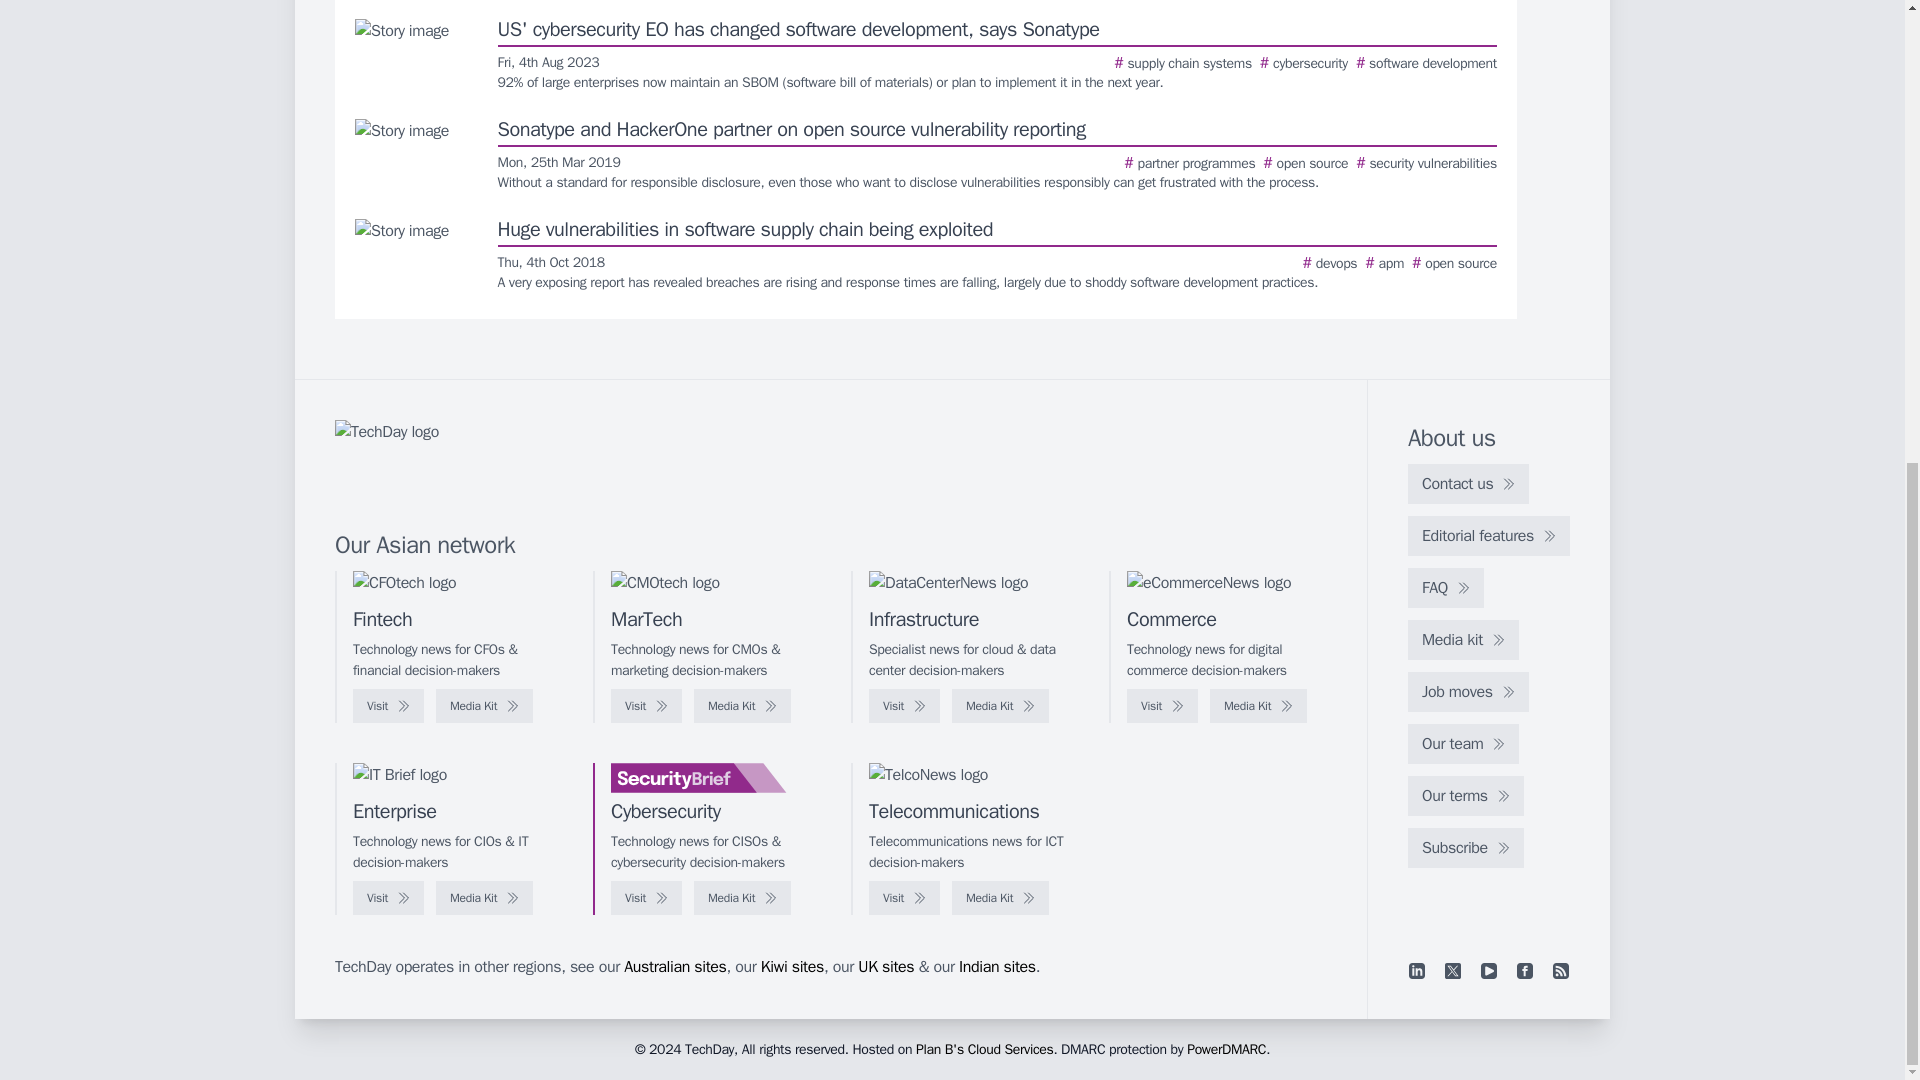 Image resolution: width=1920 pixels, height=1080 pixels. What do you see at coordinates (904, 706) in the screenshot?
I see `Visit` at bounding box center [904, 706].